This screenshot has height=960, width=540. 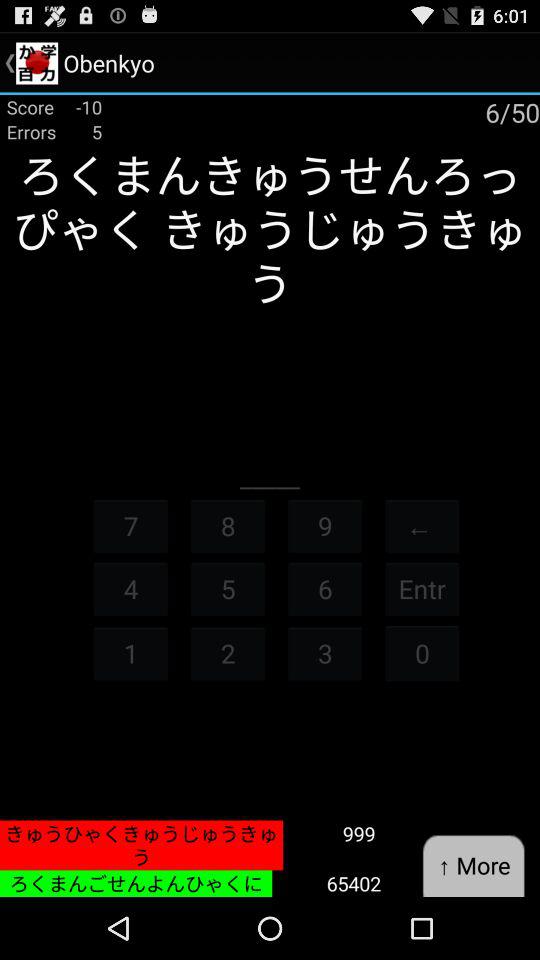 What do you see at coordinates (325, 526) in the screenshot?
I see `click button next to 8 item` at bounding box center [325, 526].